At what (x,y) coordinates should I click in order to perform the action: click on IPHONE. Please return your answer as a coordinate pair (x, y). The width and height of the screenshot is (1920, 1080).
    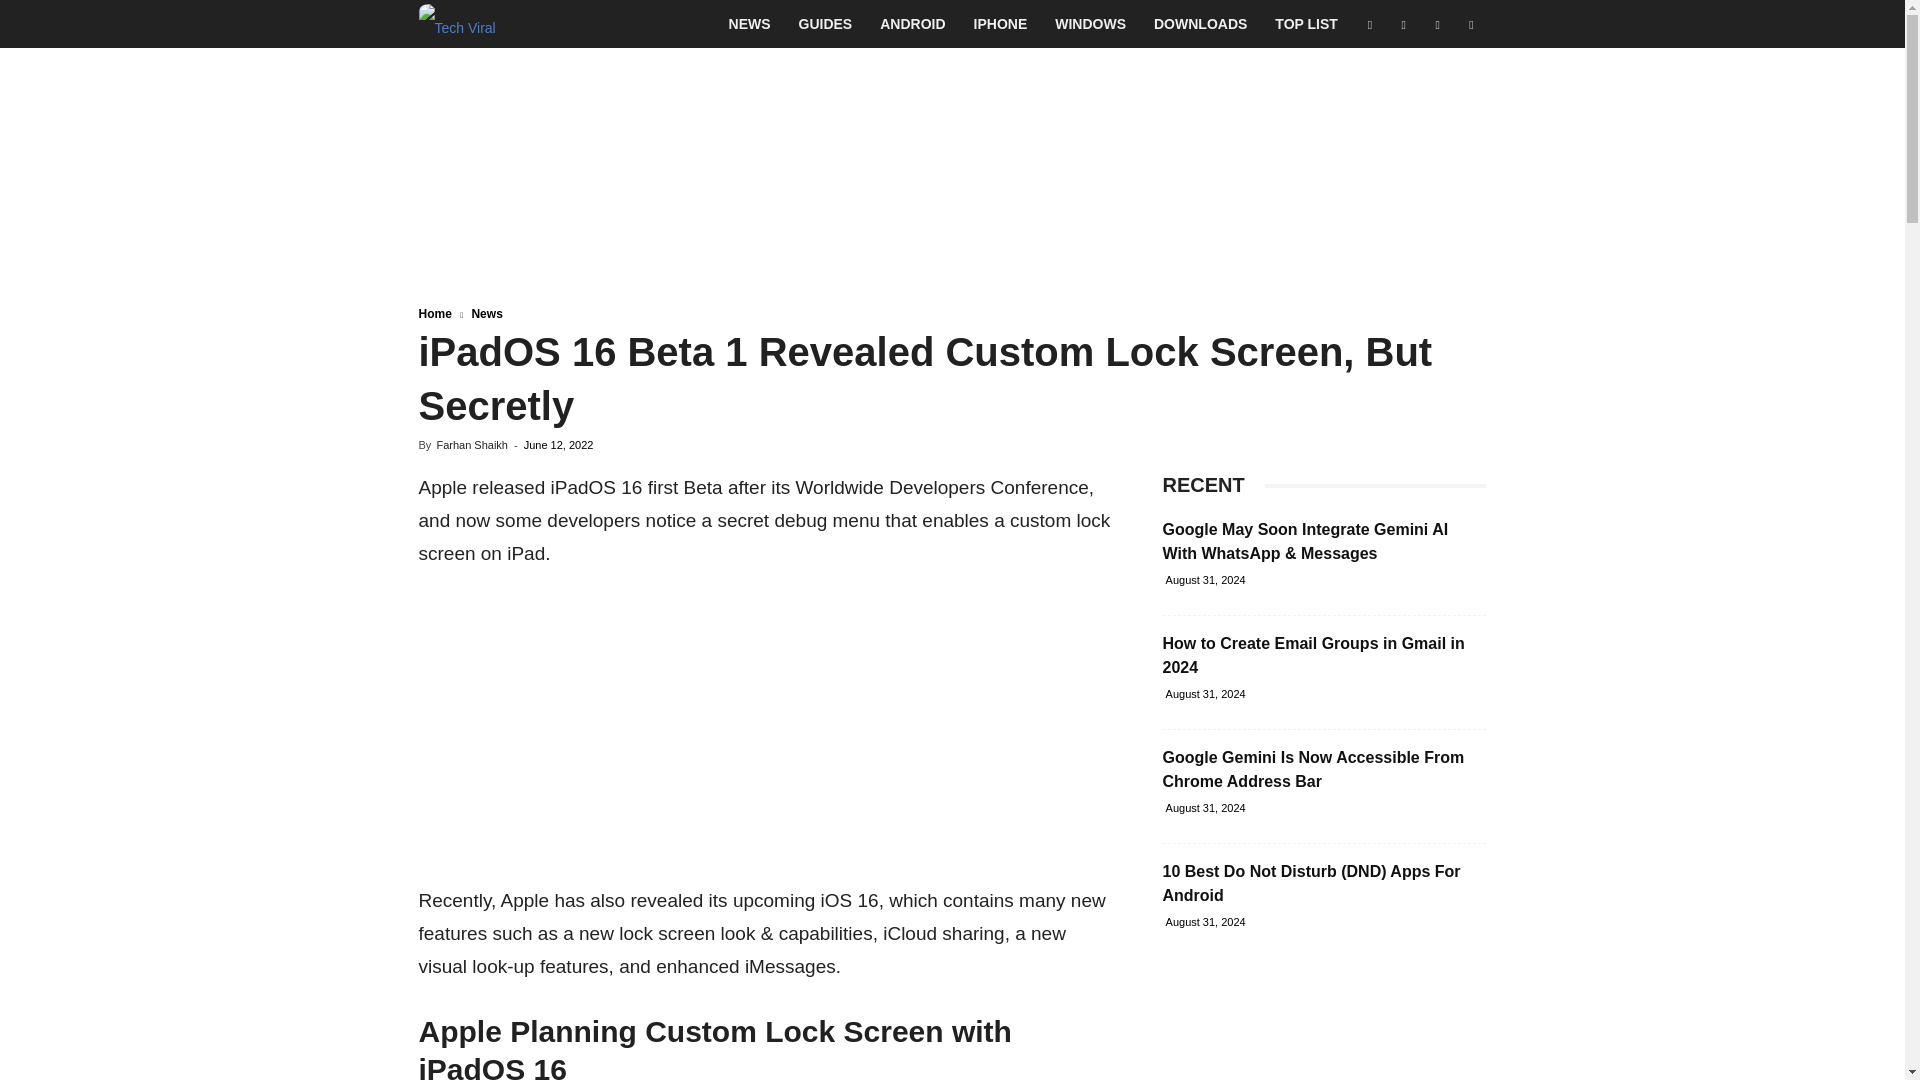
    Looking at the image, I should click on (1001, 24).